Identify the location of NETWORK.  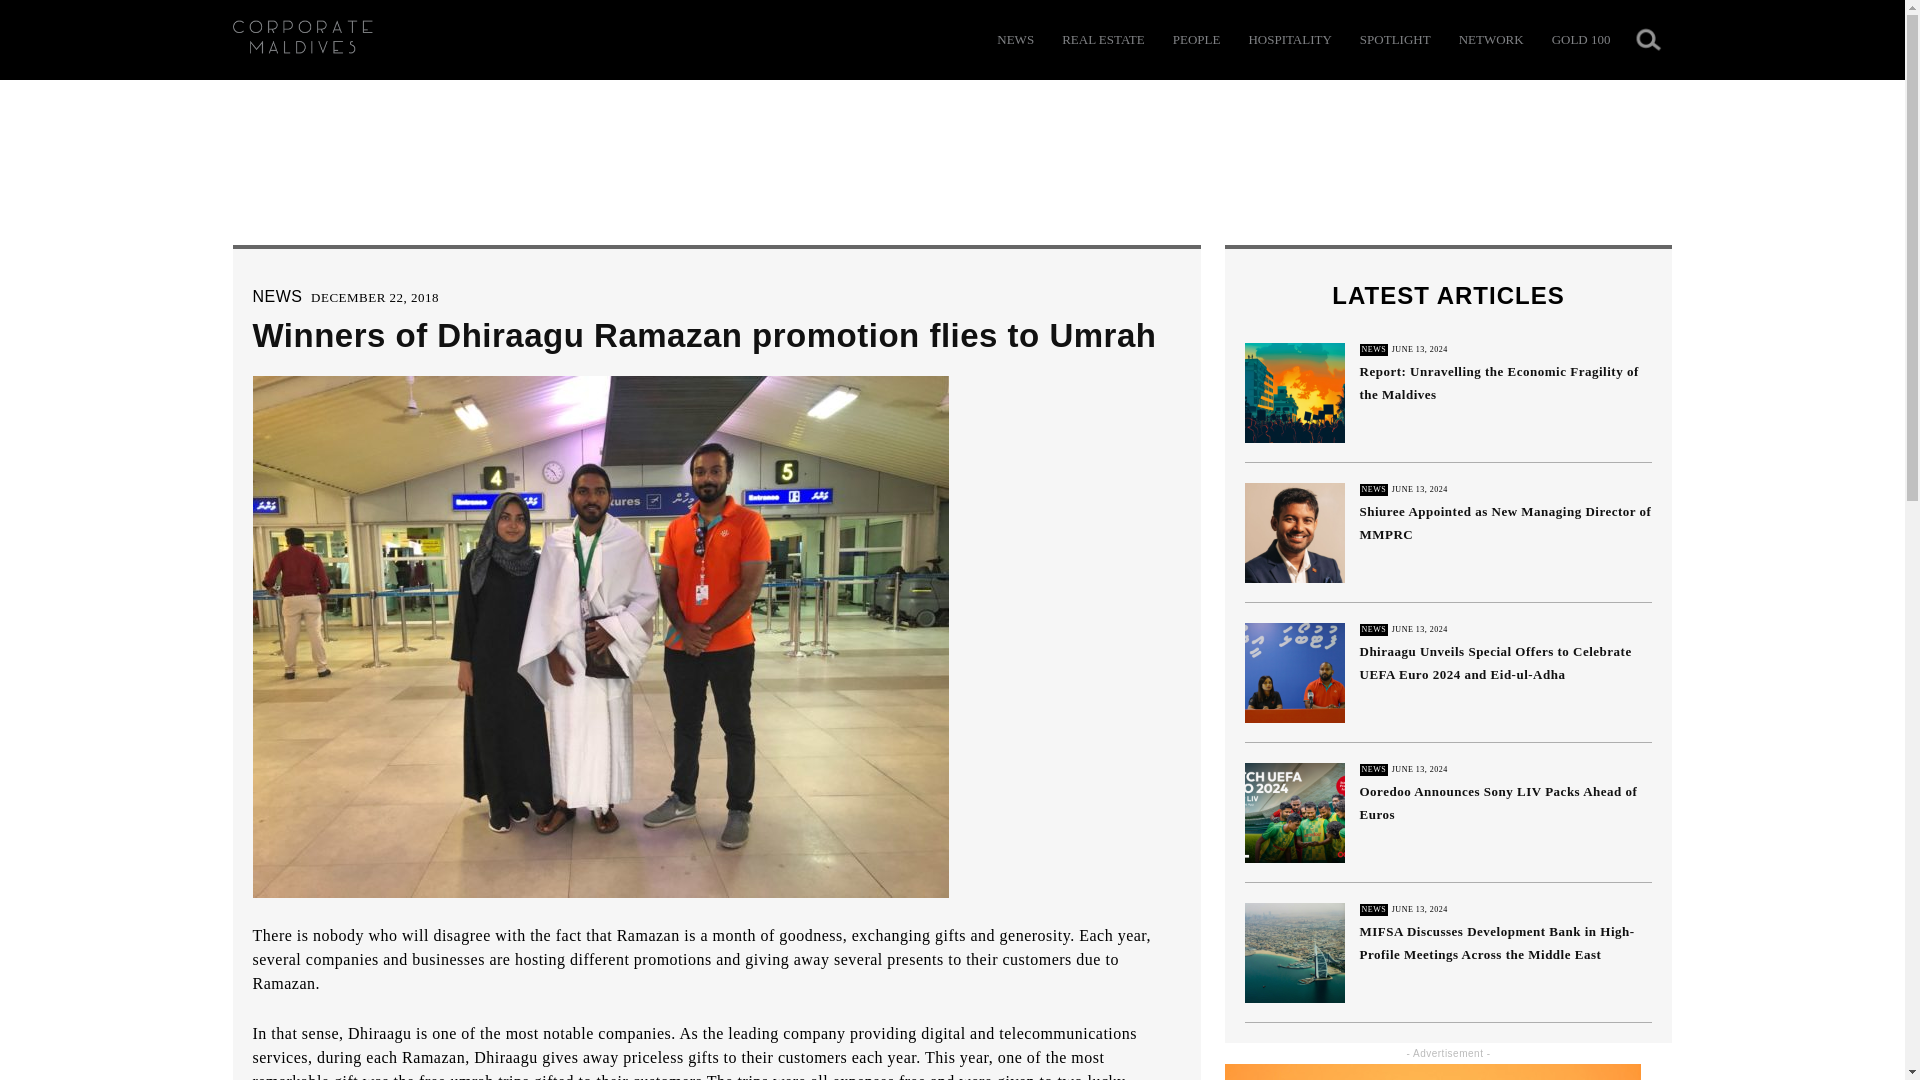
(1492, 40).